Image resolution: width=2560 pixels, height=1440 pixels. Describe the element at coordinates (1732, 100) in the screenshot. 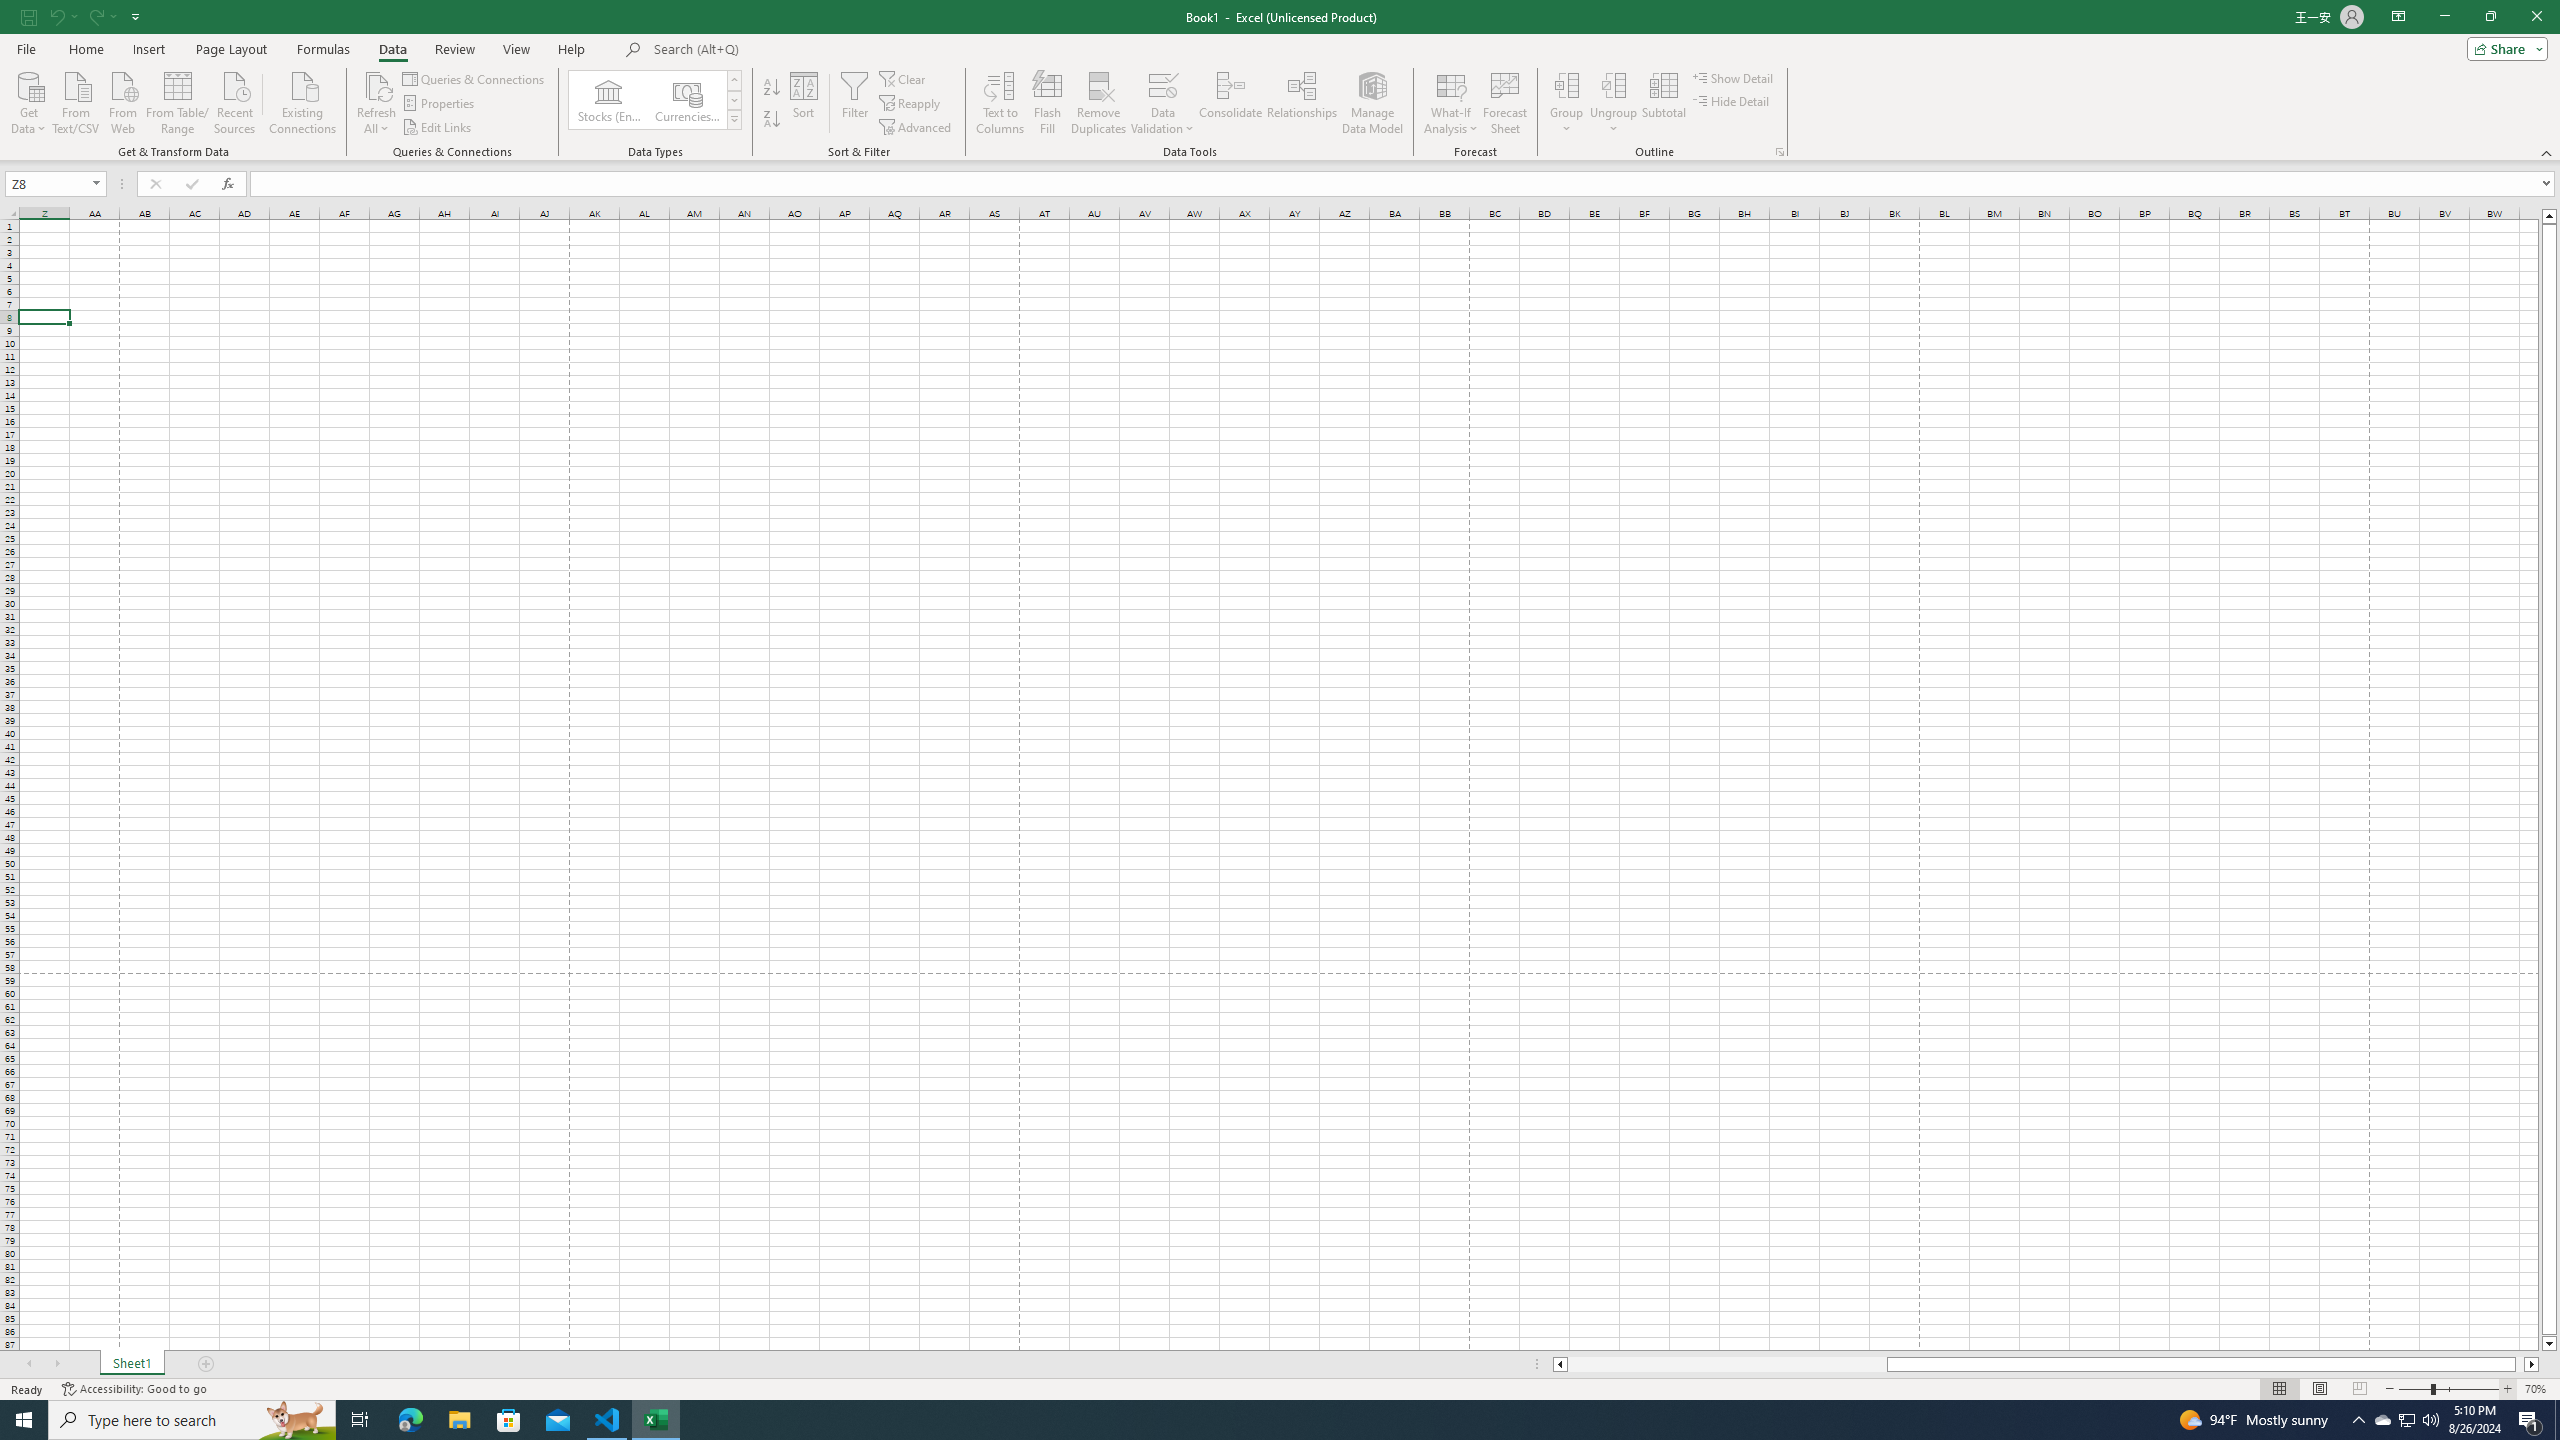

I see `Hide Detail` at that location.